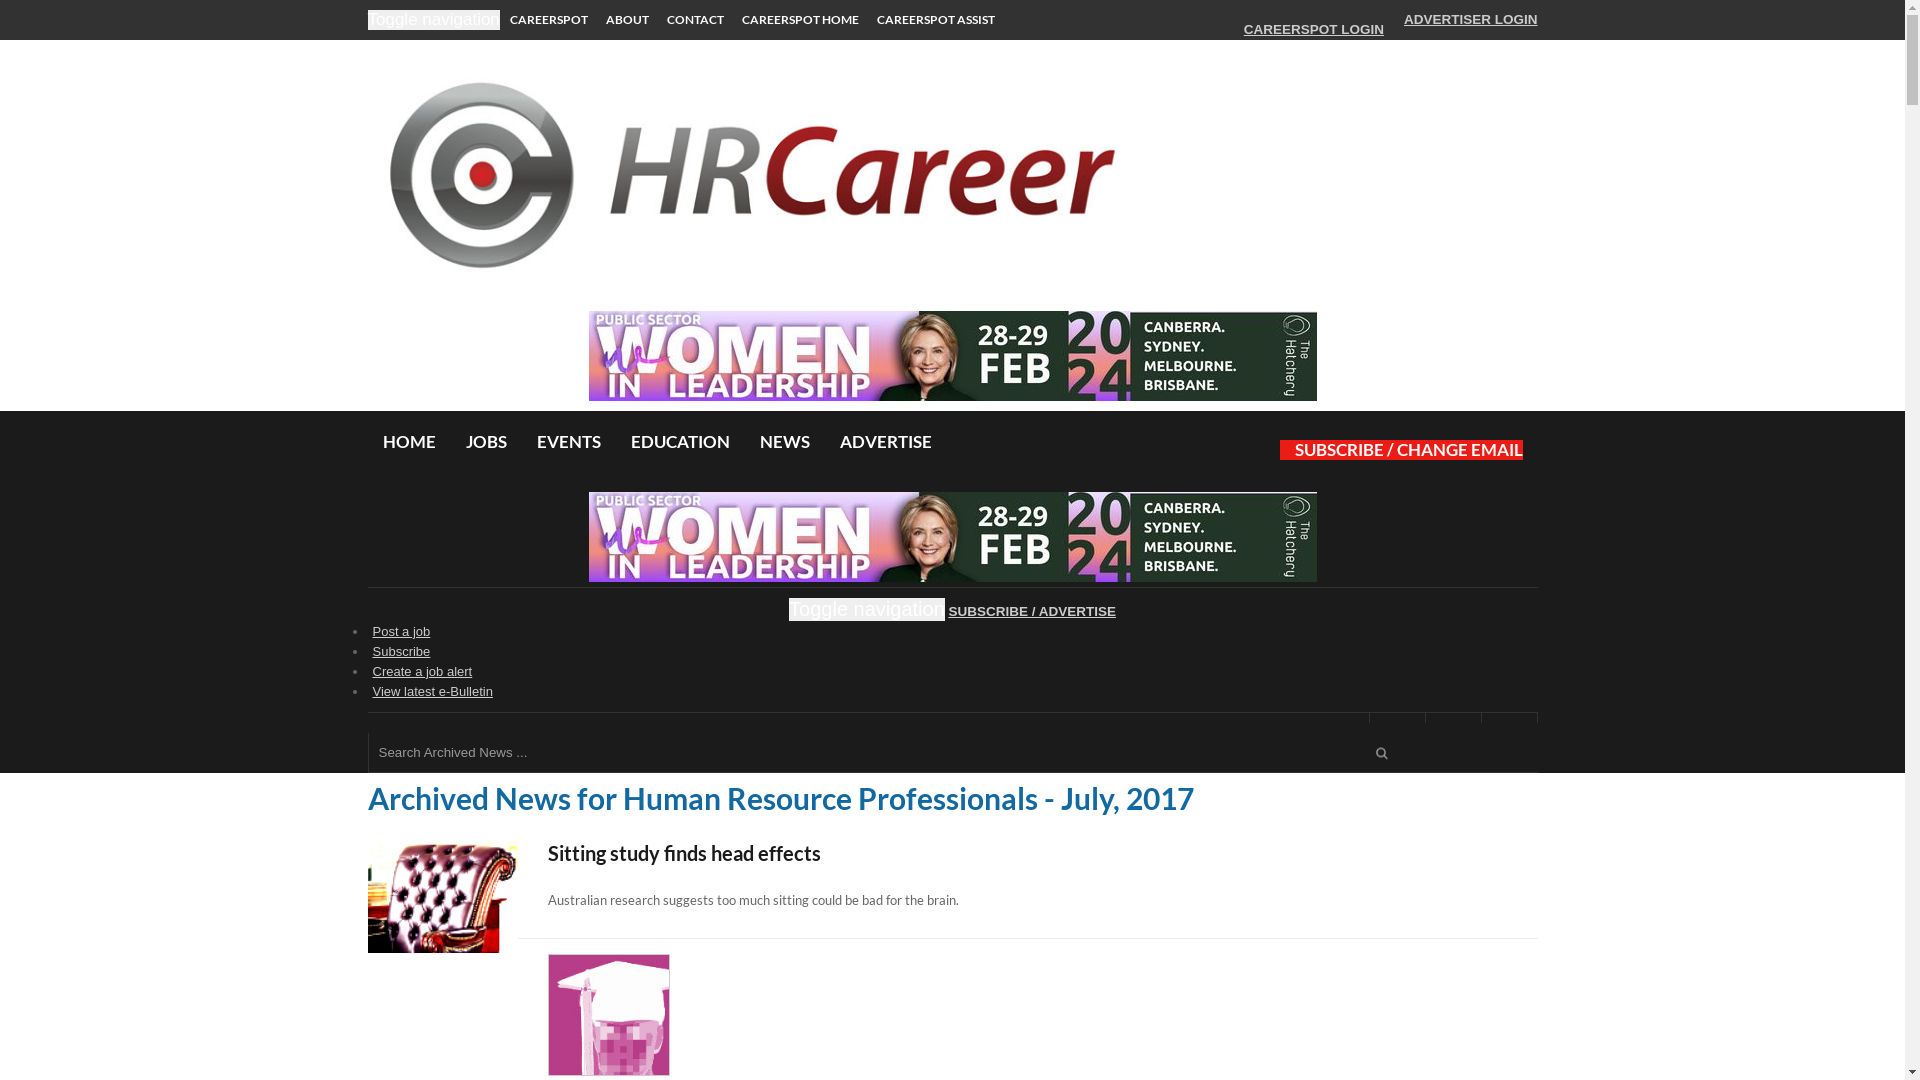 This screenshot has width=1920, height=1080. What do you see at coordinates (401, 652) in the screenshot?
I see `Subscribe` at bounding box center [401, 652].